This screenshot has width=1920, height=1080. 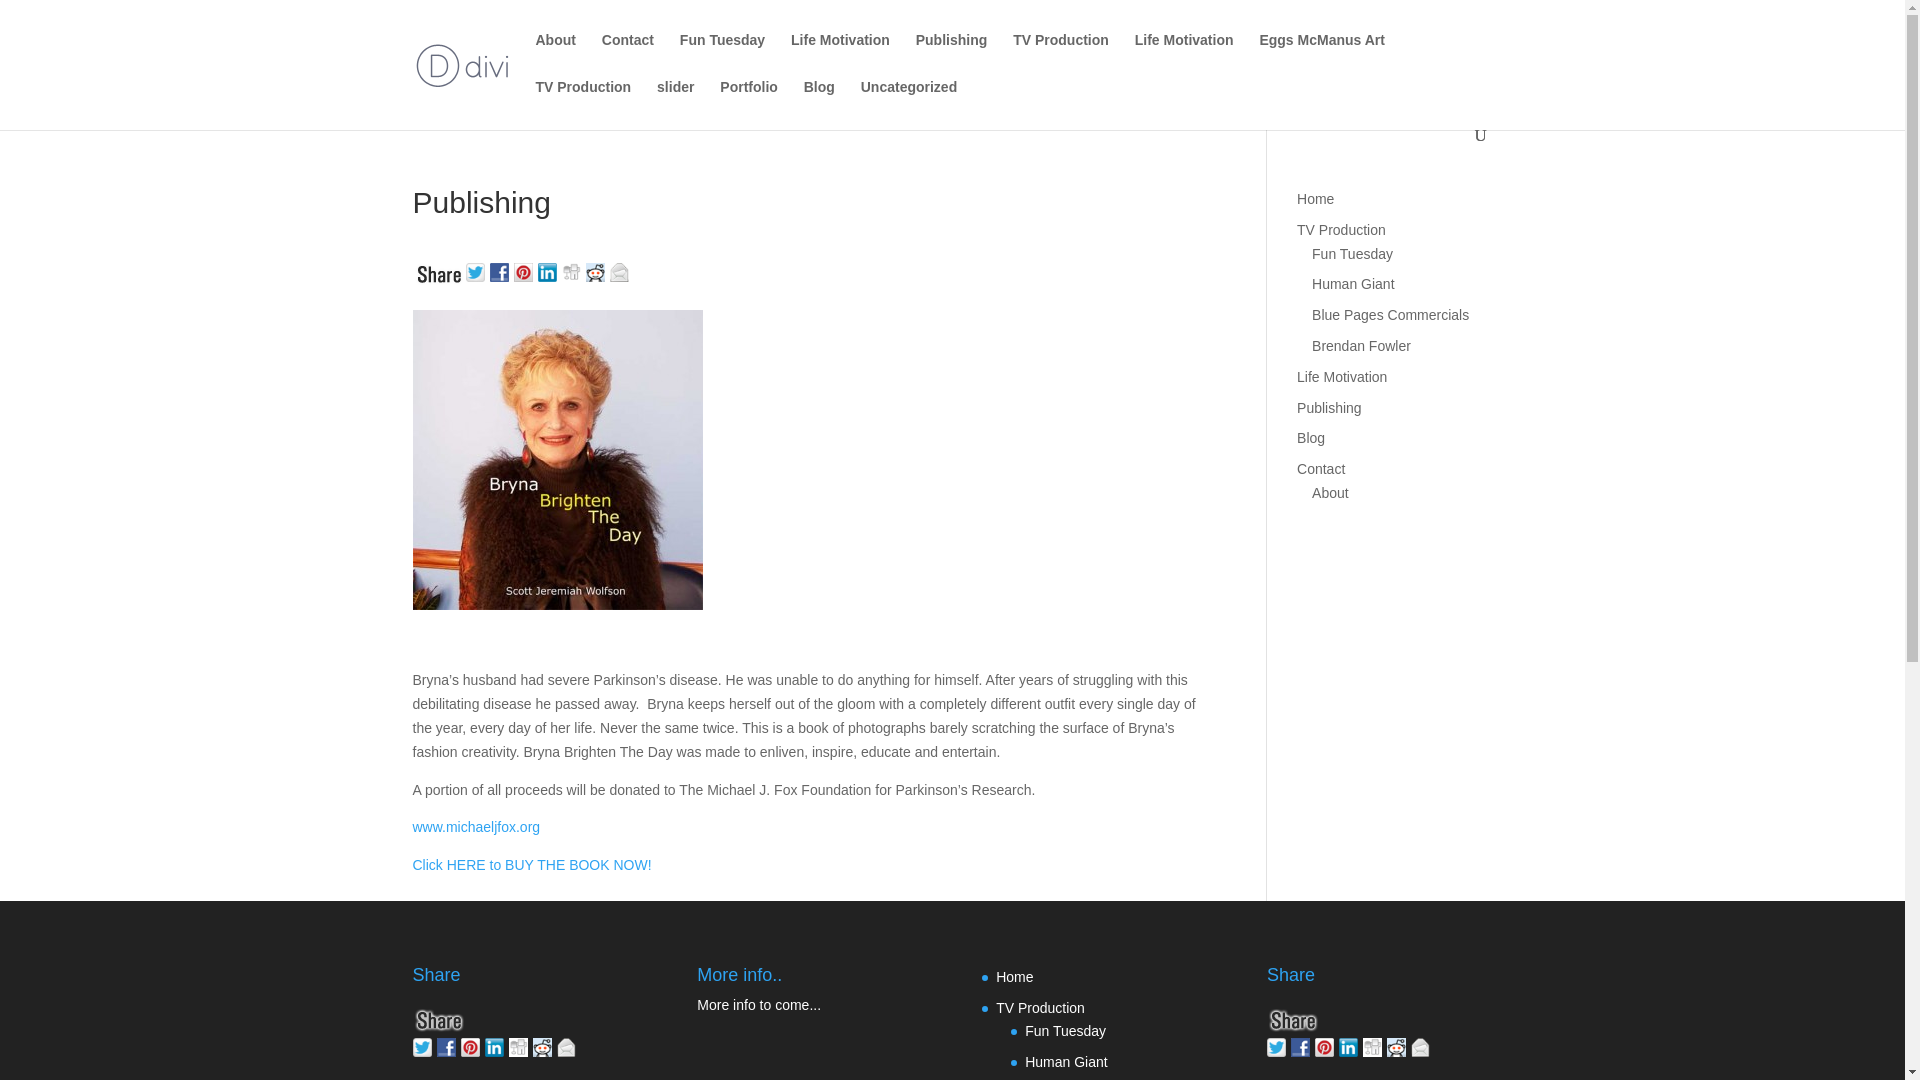 I want to click on Pinterest, so click(x=472, y=1044).